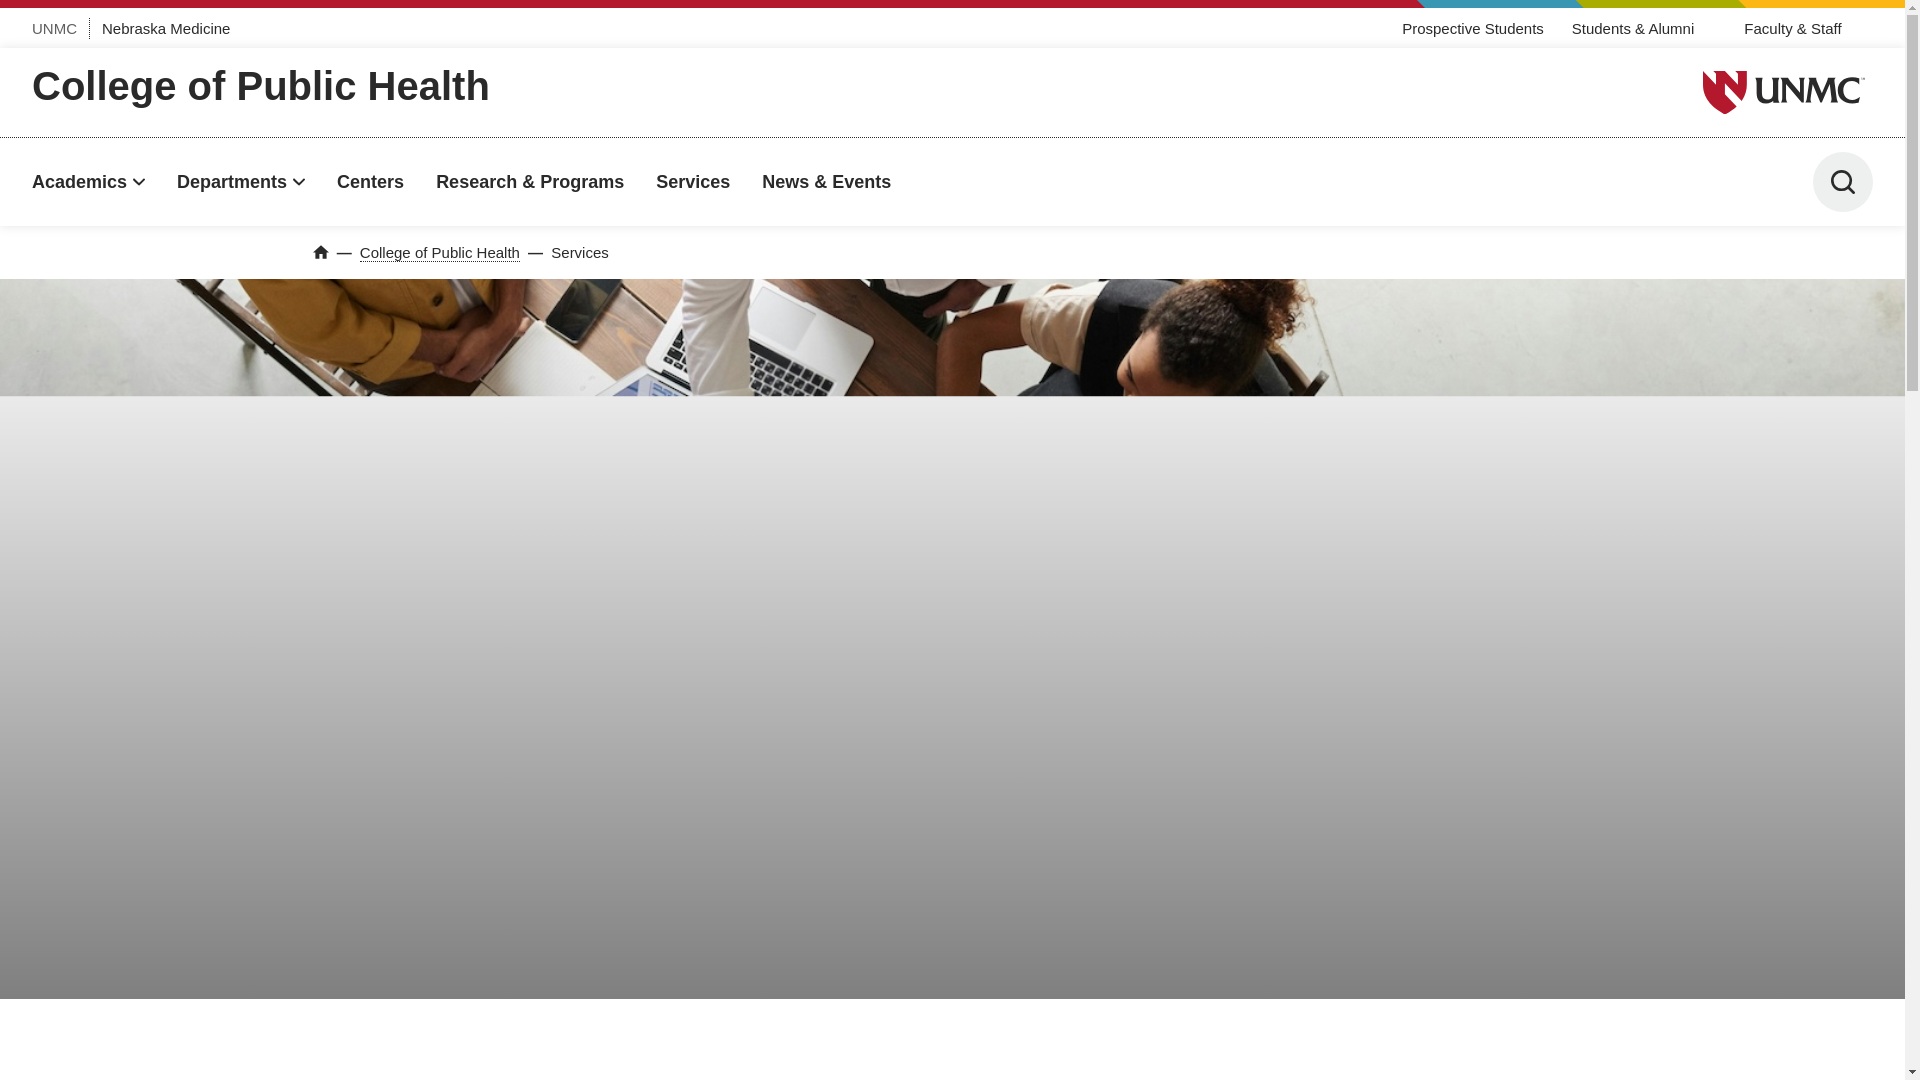 This screenshot has width=1920, height=1080. I want to click on College of Public Health, so click(440, 253).